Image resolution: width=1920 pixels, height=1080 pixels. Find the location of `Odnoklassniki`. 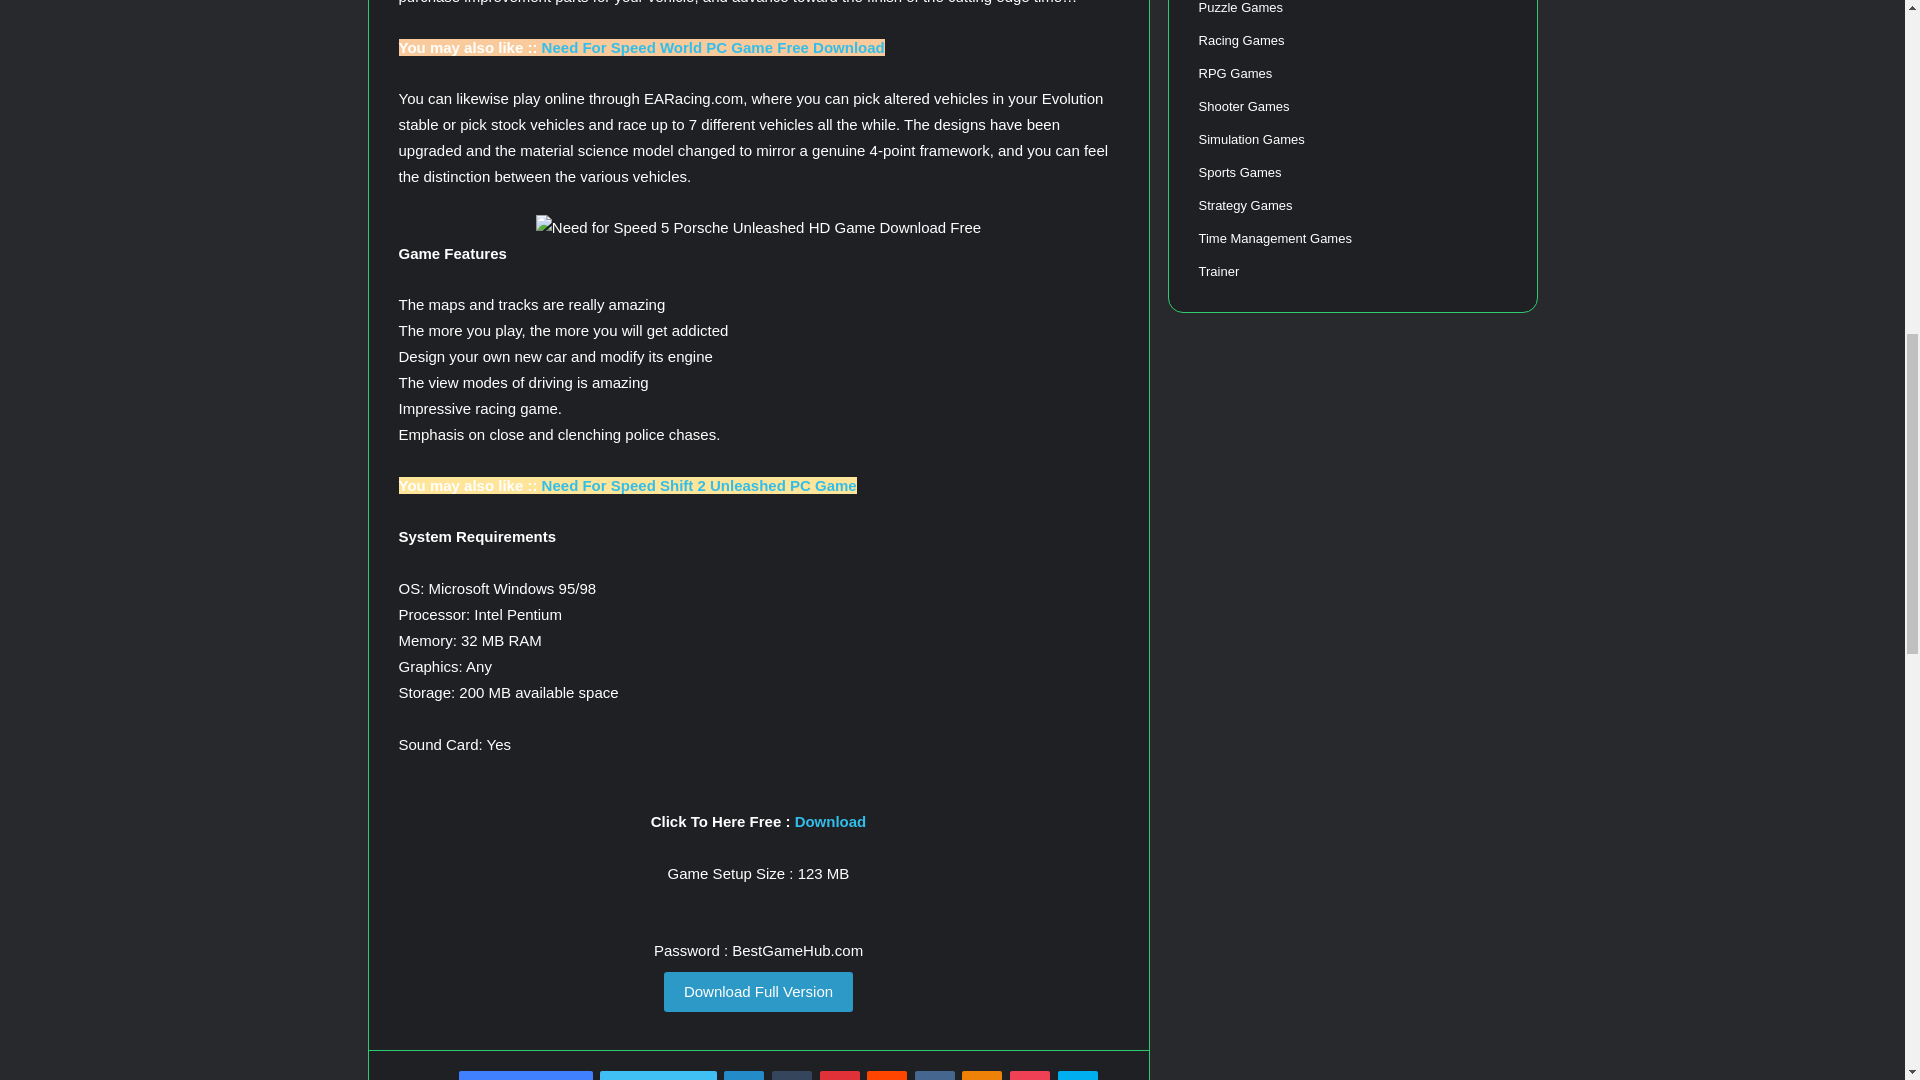

Odnoklassniki is located at coordinates (982, 1076).